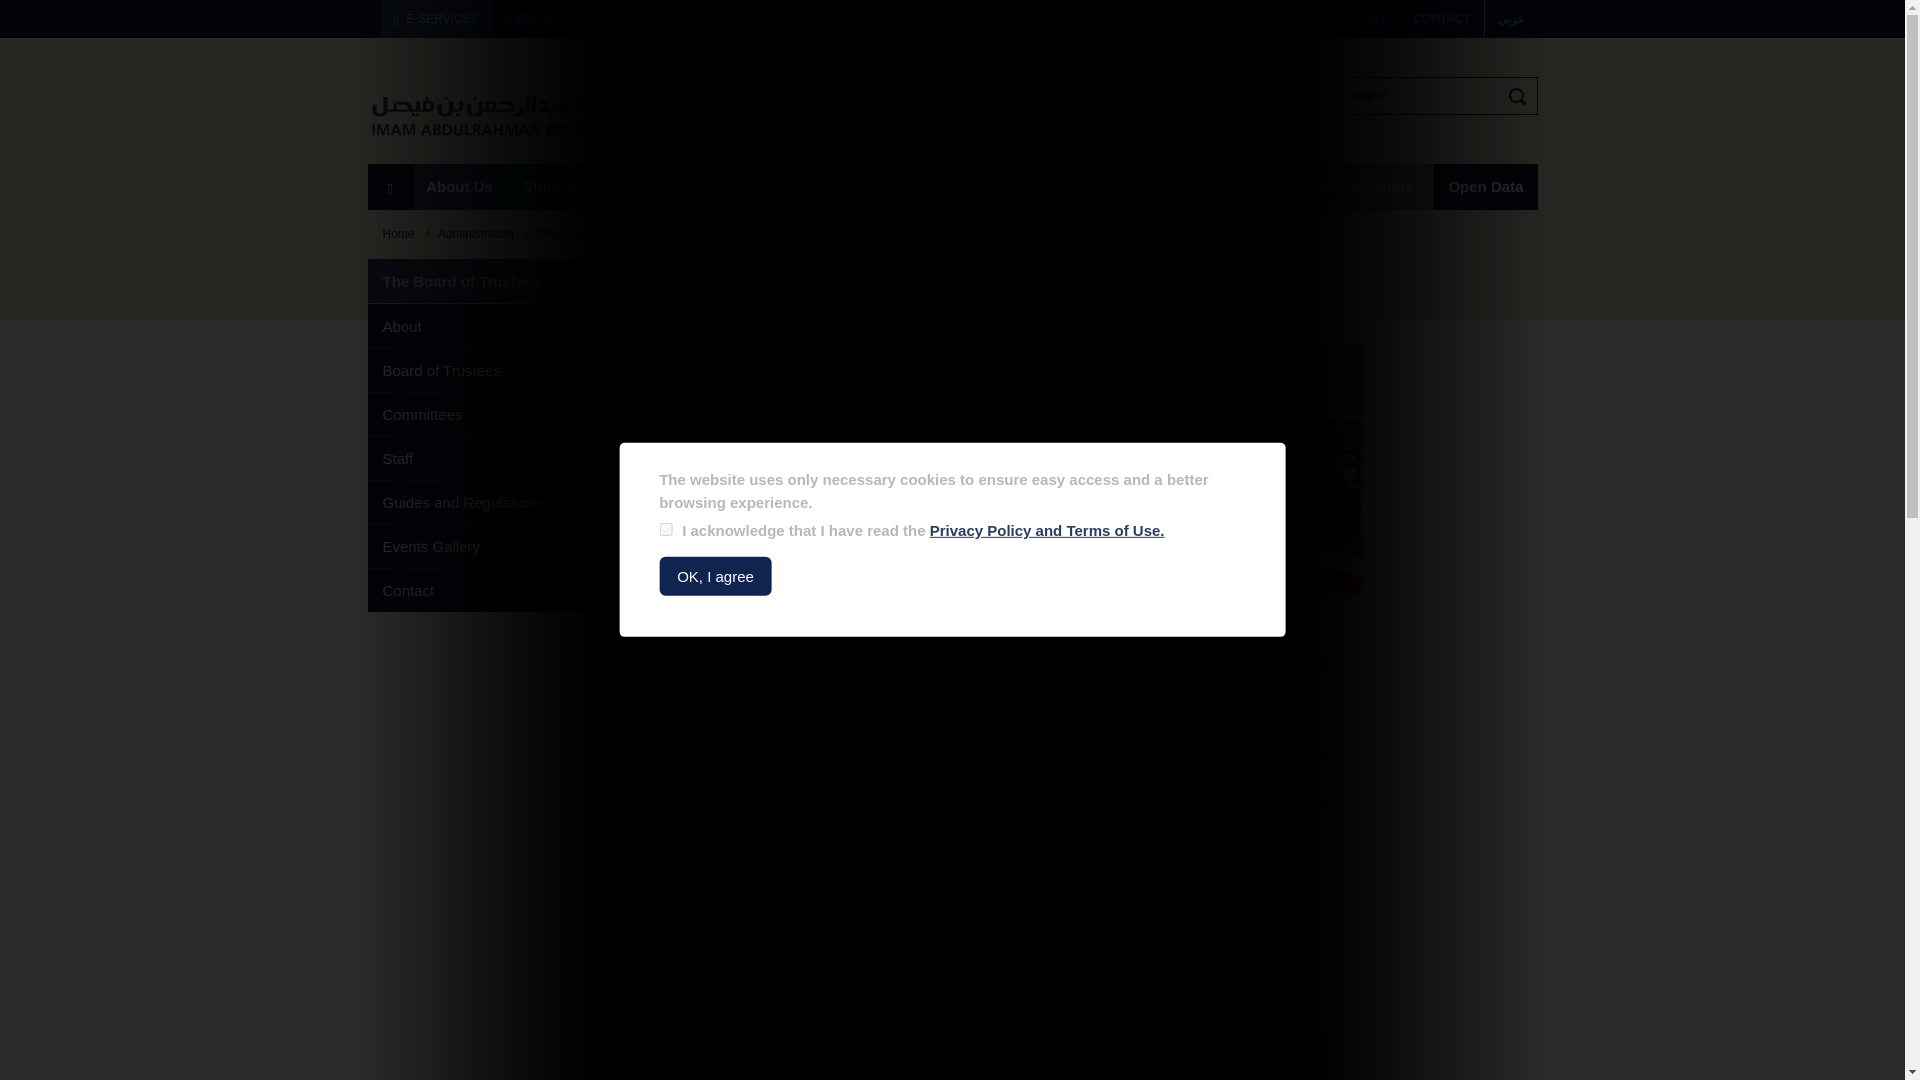  I want to click on EVENTS, so click(1210, 18).